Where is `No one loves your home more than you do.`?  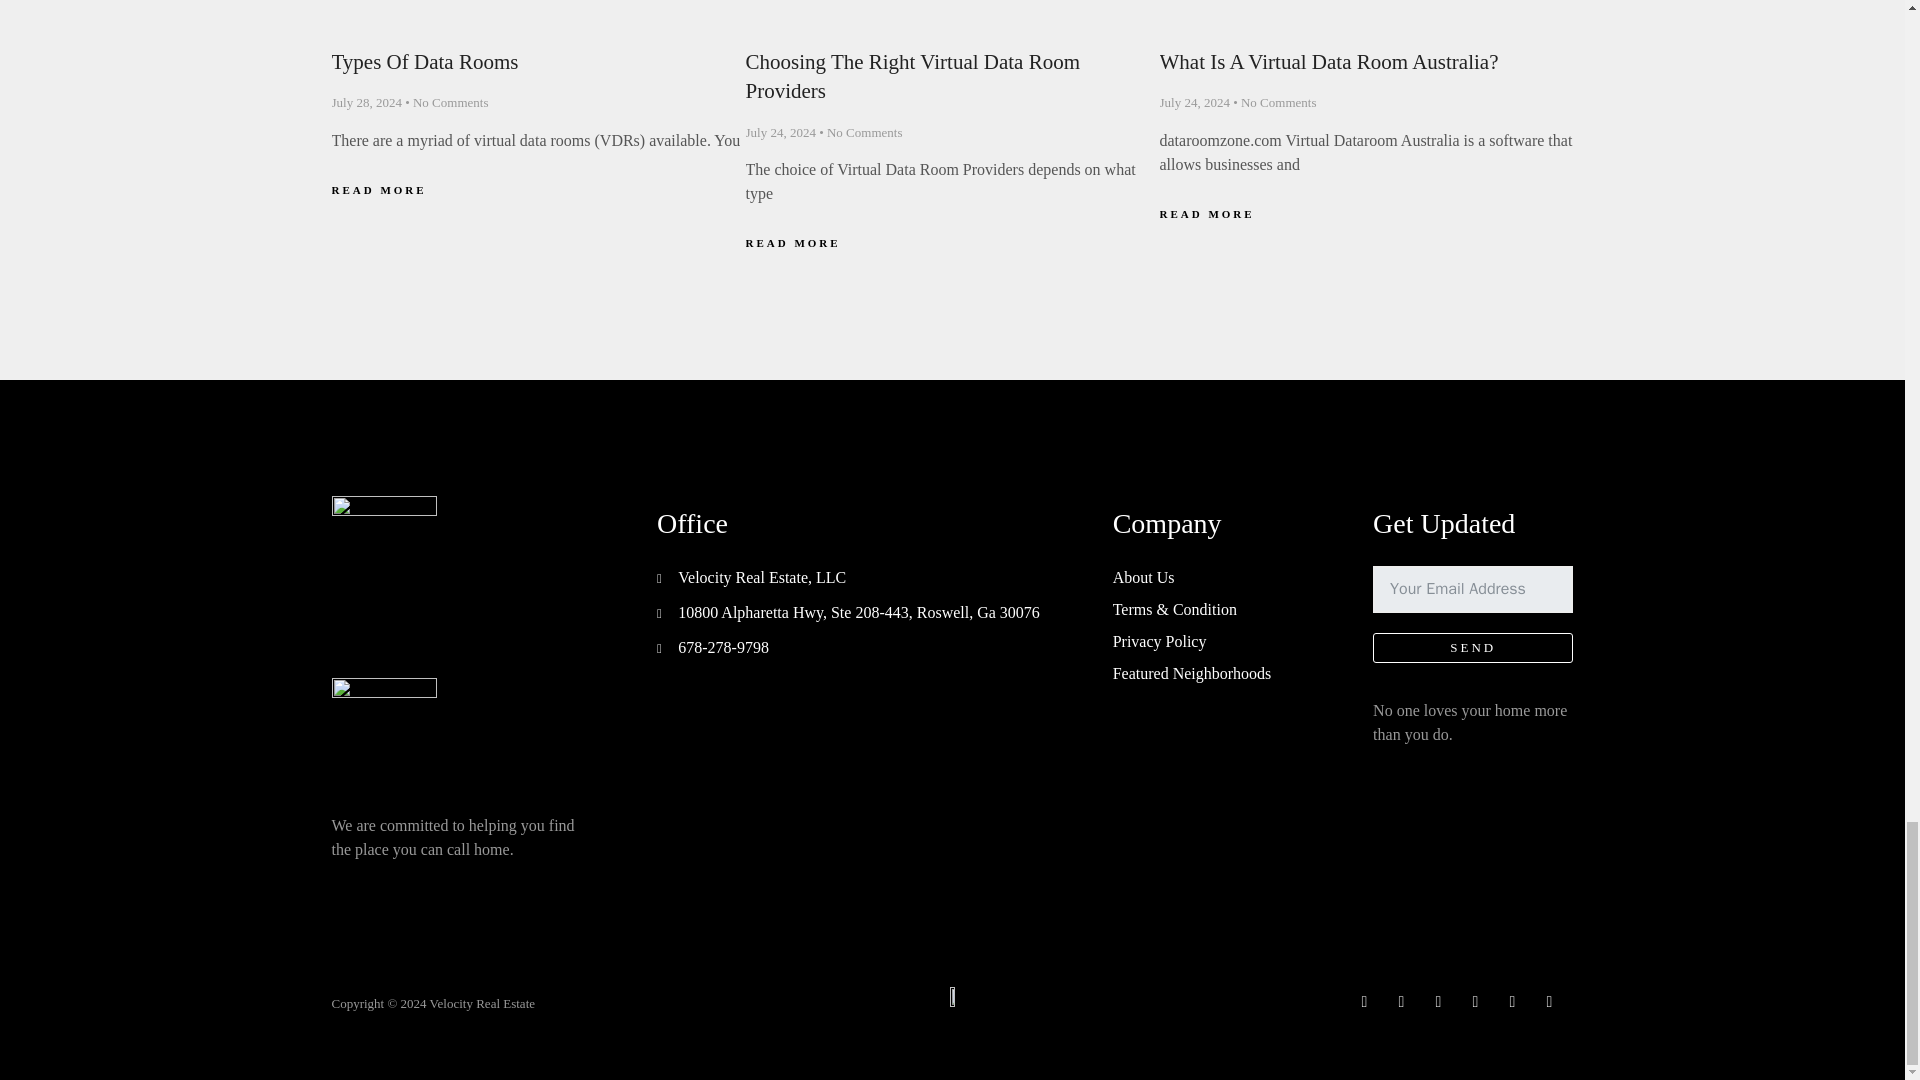 No one loves your home more than you do. is located at coordinates (1472, 738).